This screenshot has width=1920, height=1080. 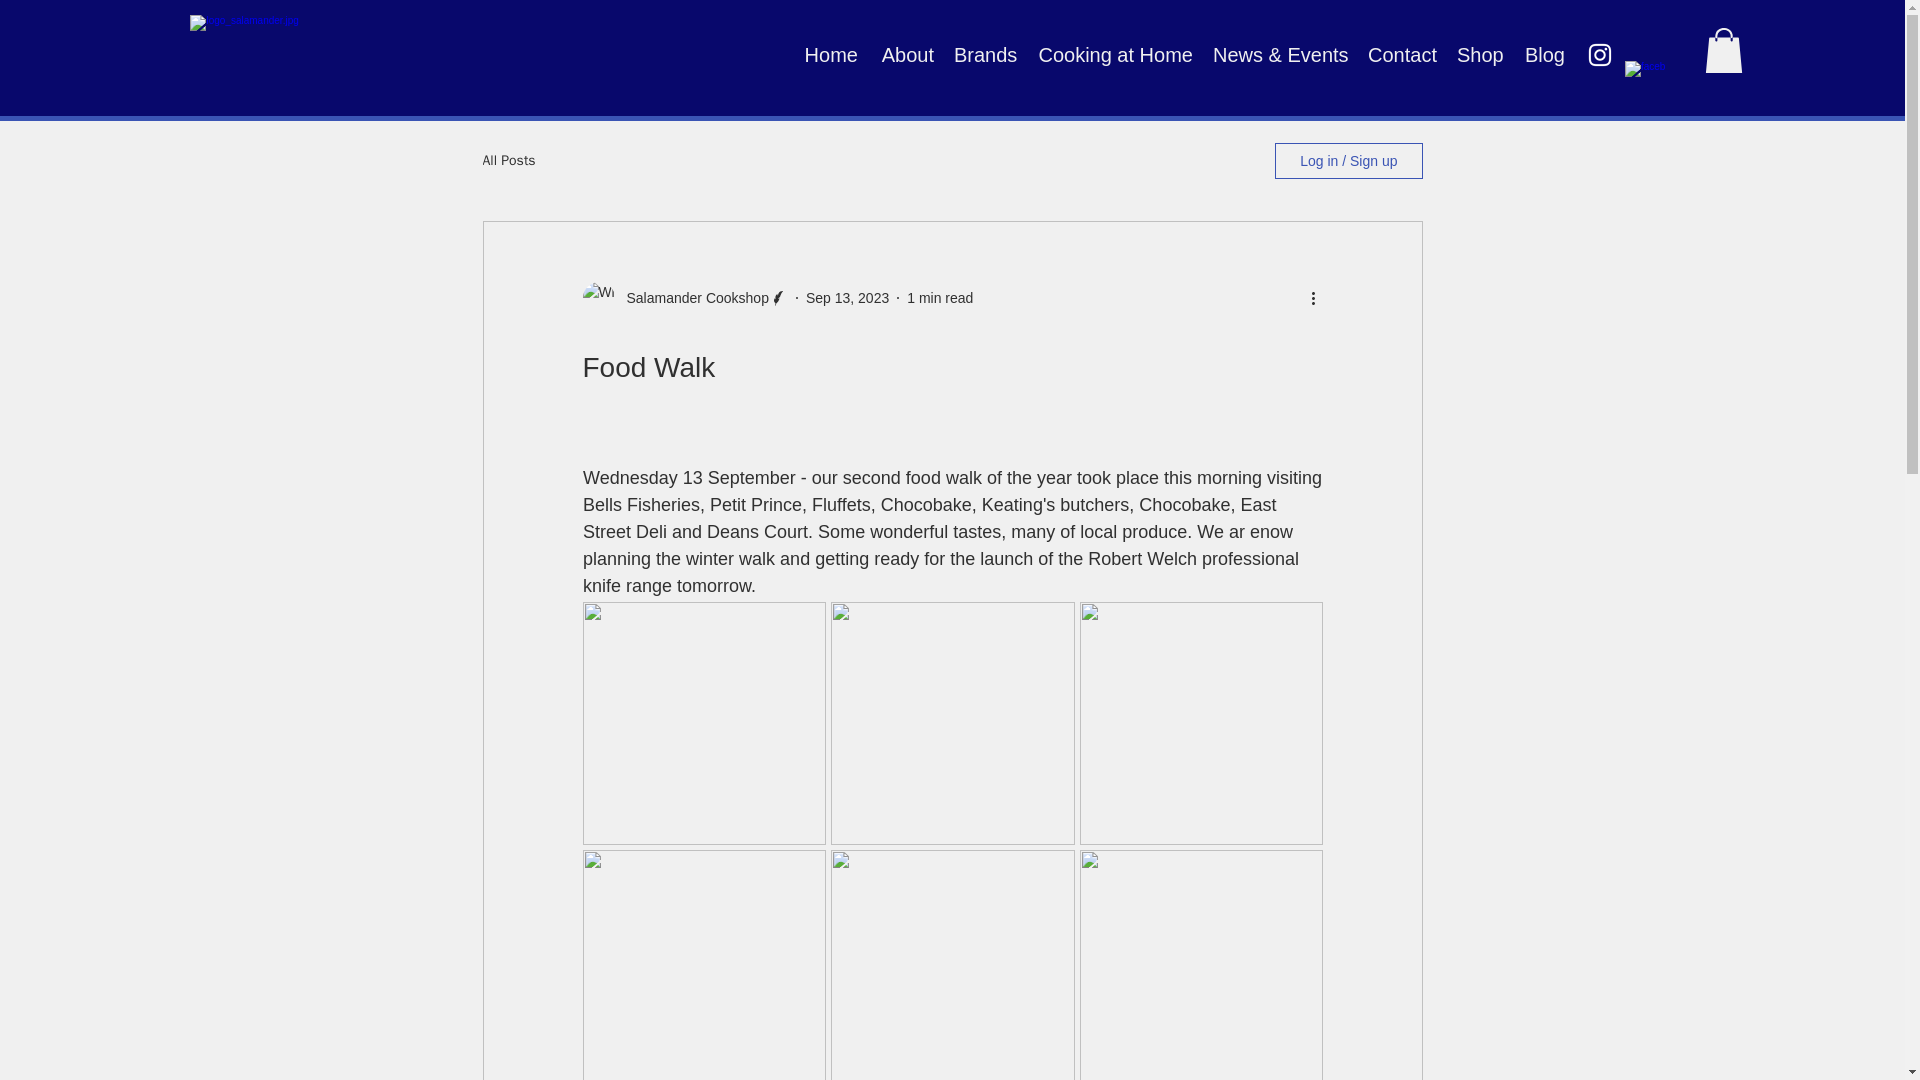 What do you see at coordinates (847, 298) in the screenshot?
I see `Sep 13, 2023` at bounding box center [847, 298].